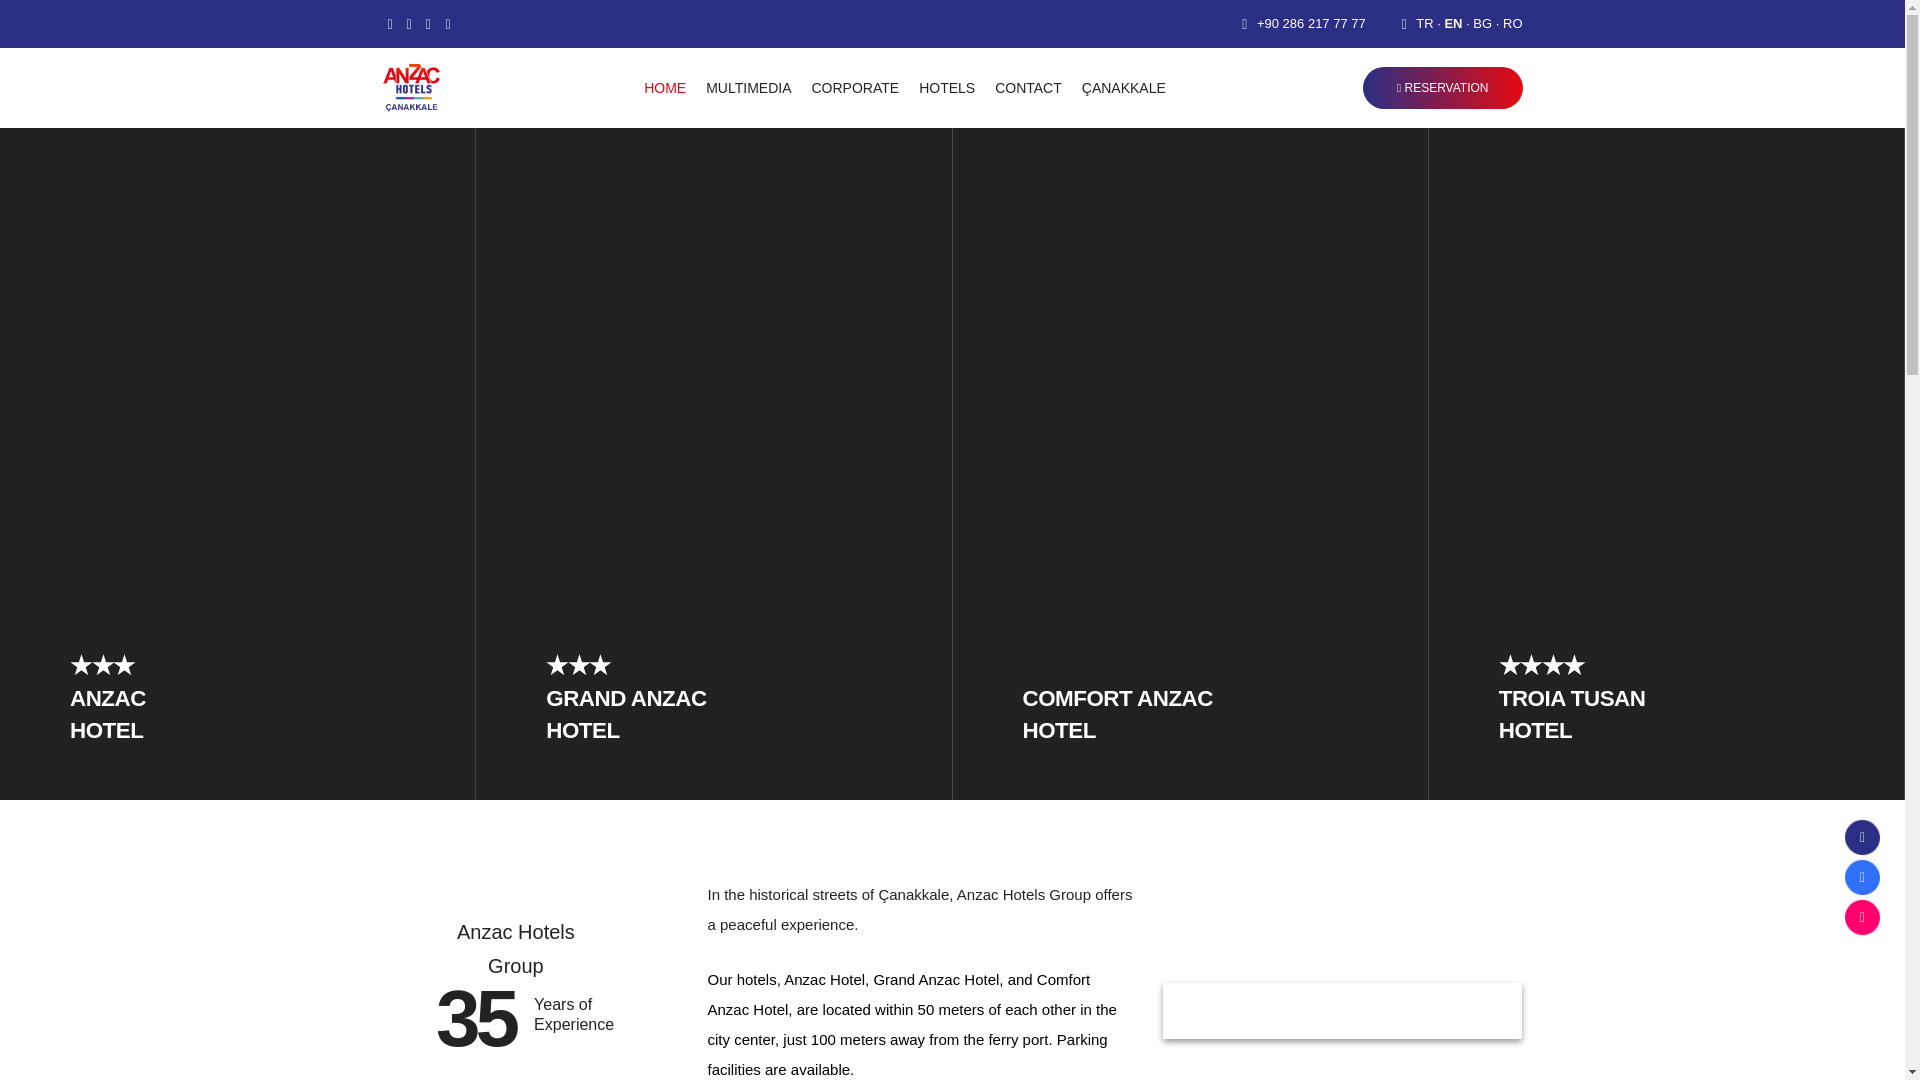 The height and width of the screenshot is (1080, 1920). I want to click on CORPORATE, so click(856, 88).